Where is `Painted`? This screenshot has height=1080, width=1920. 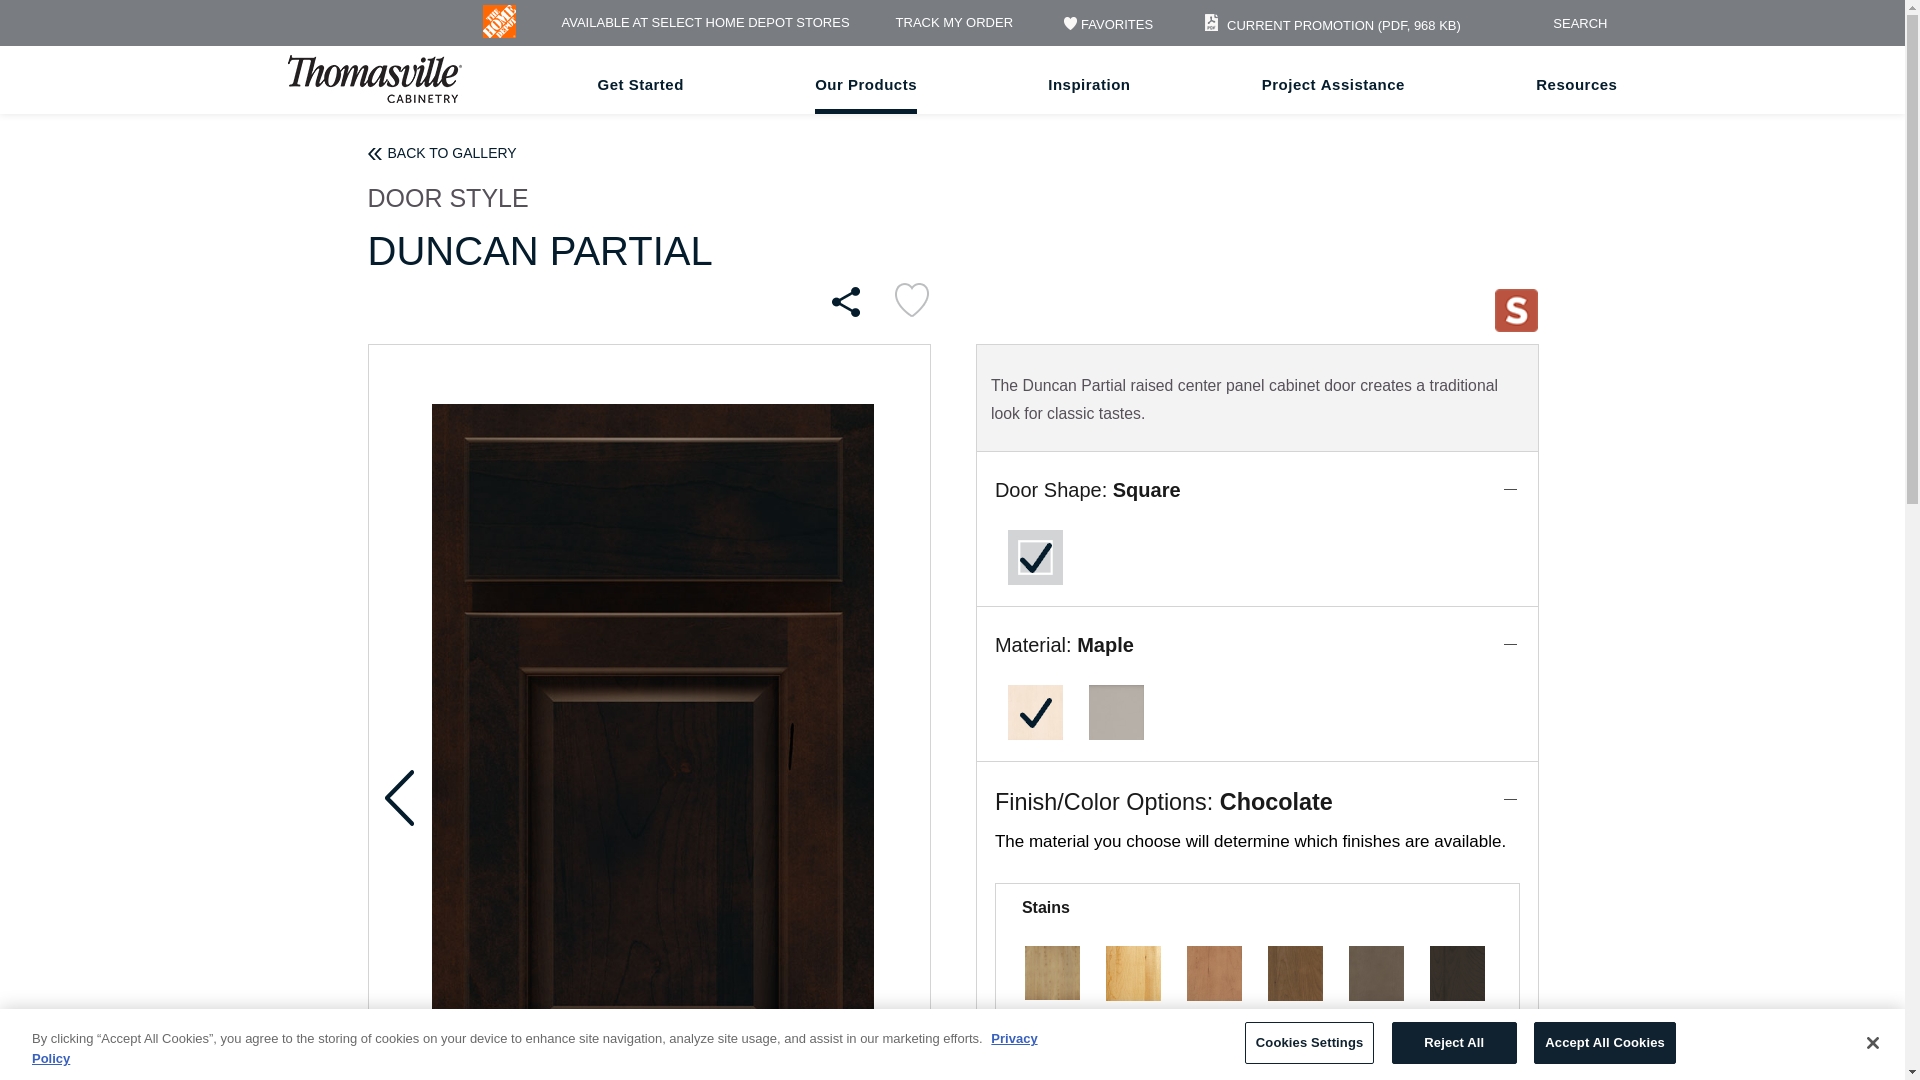
Painted is located at coordinates (1116, 712).